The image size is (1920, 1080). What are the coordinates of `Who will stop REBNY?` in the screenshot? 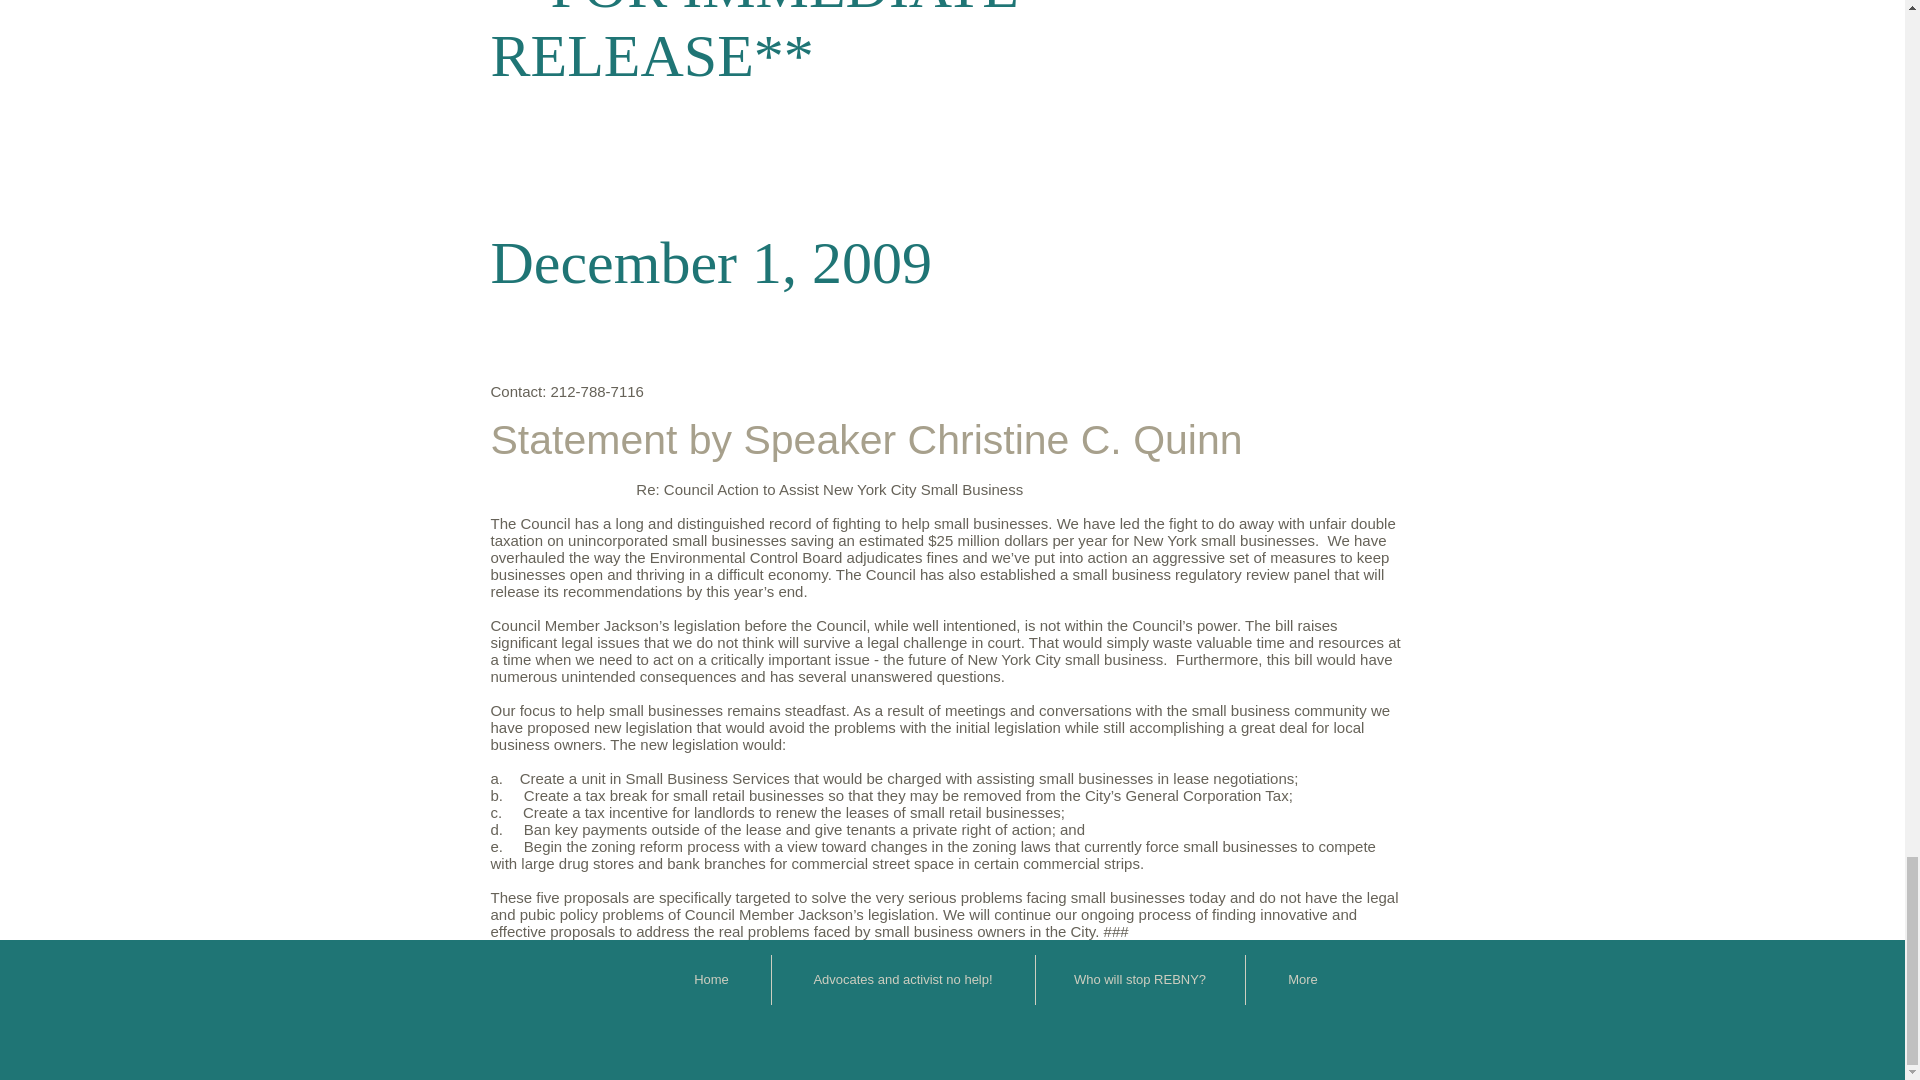 It's located at (1140, 980).